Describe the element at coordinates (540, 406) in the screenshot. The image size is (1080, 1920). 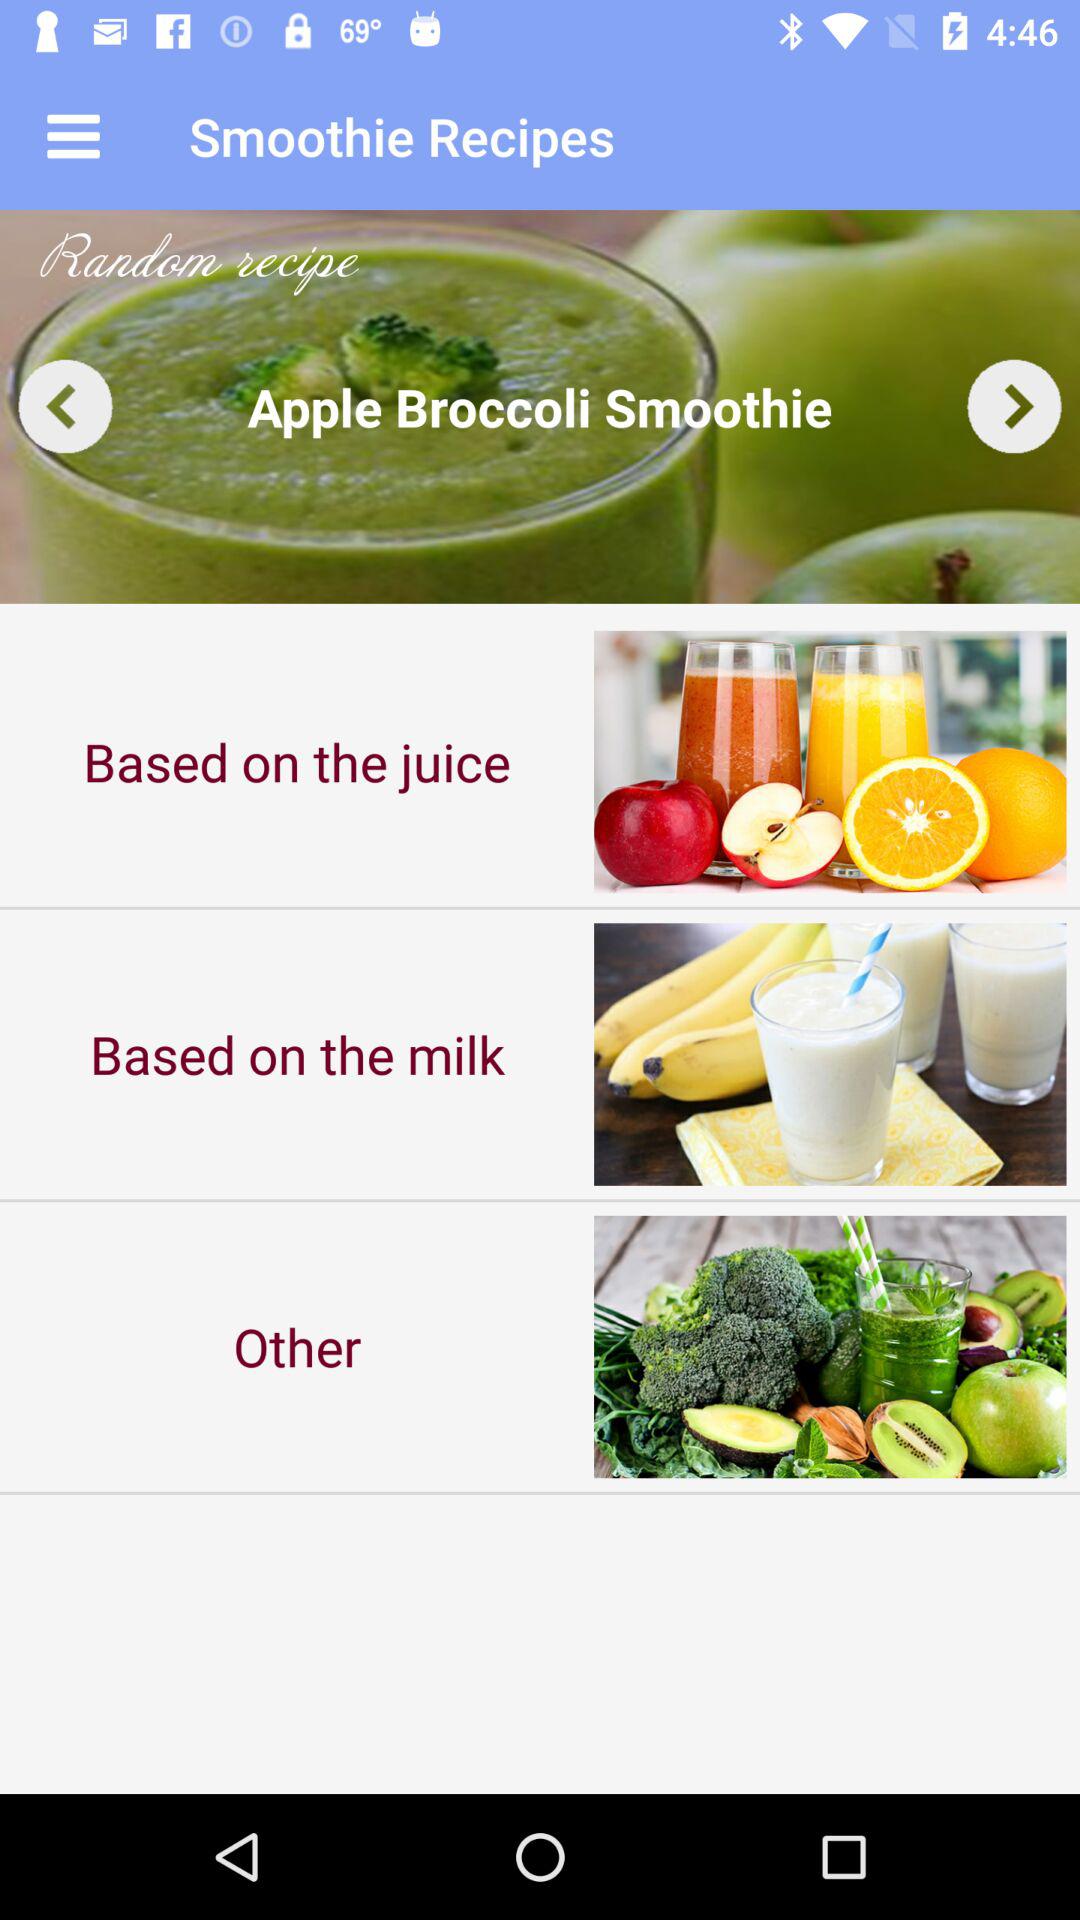
I see `click the auto play` at that location.